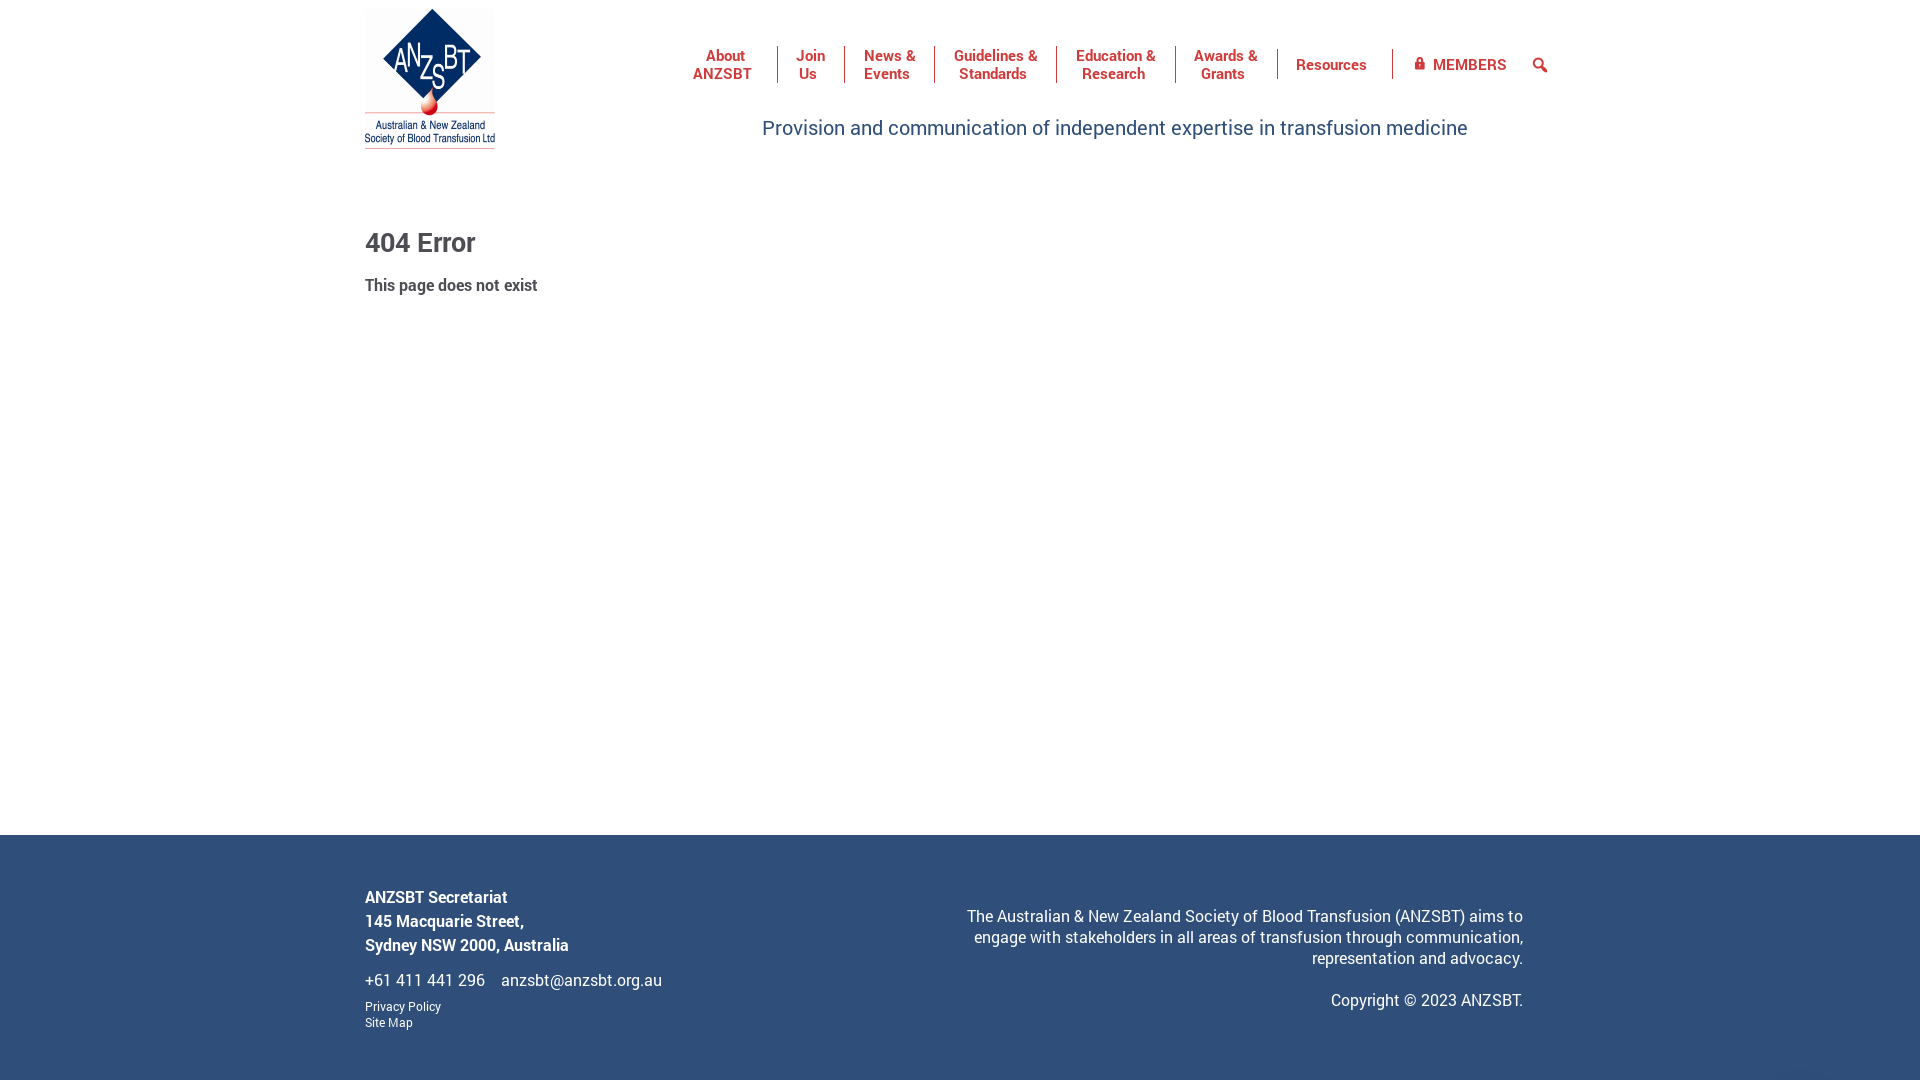 The width and height of the screenshot is (1920, 1080). Describe the element at coordinates (403, 1006) in the screenshot. I see `Privacy Policy` at that location.